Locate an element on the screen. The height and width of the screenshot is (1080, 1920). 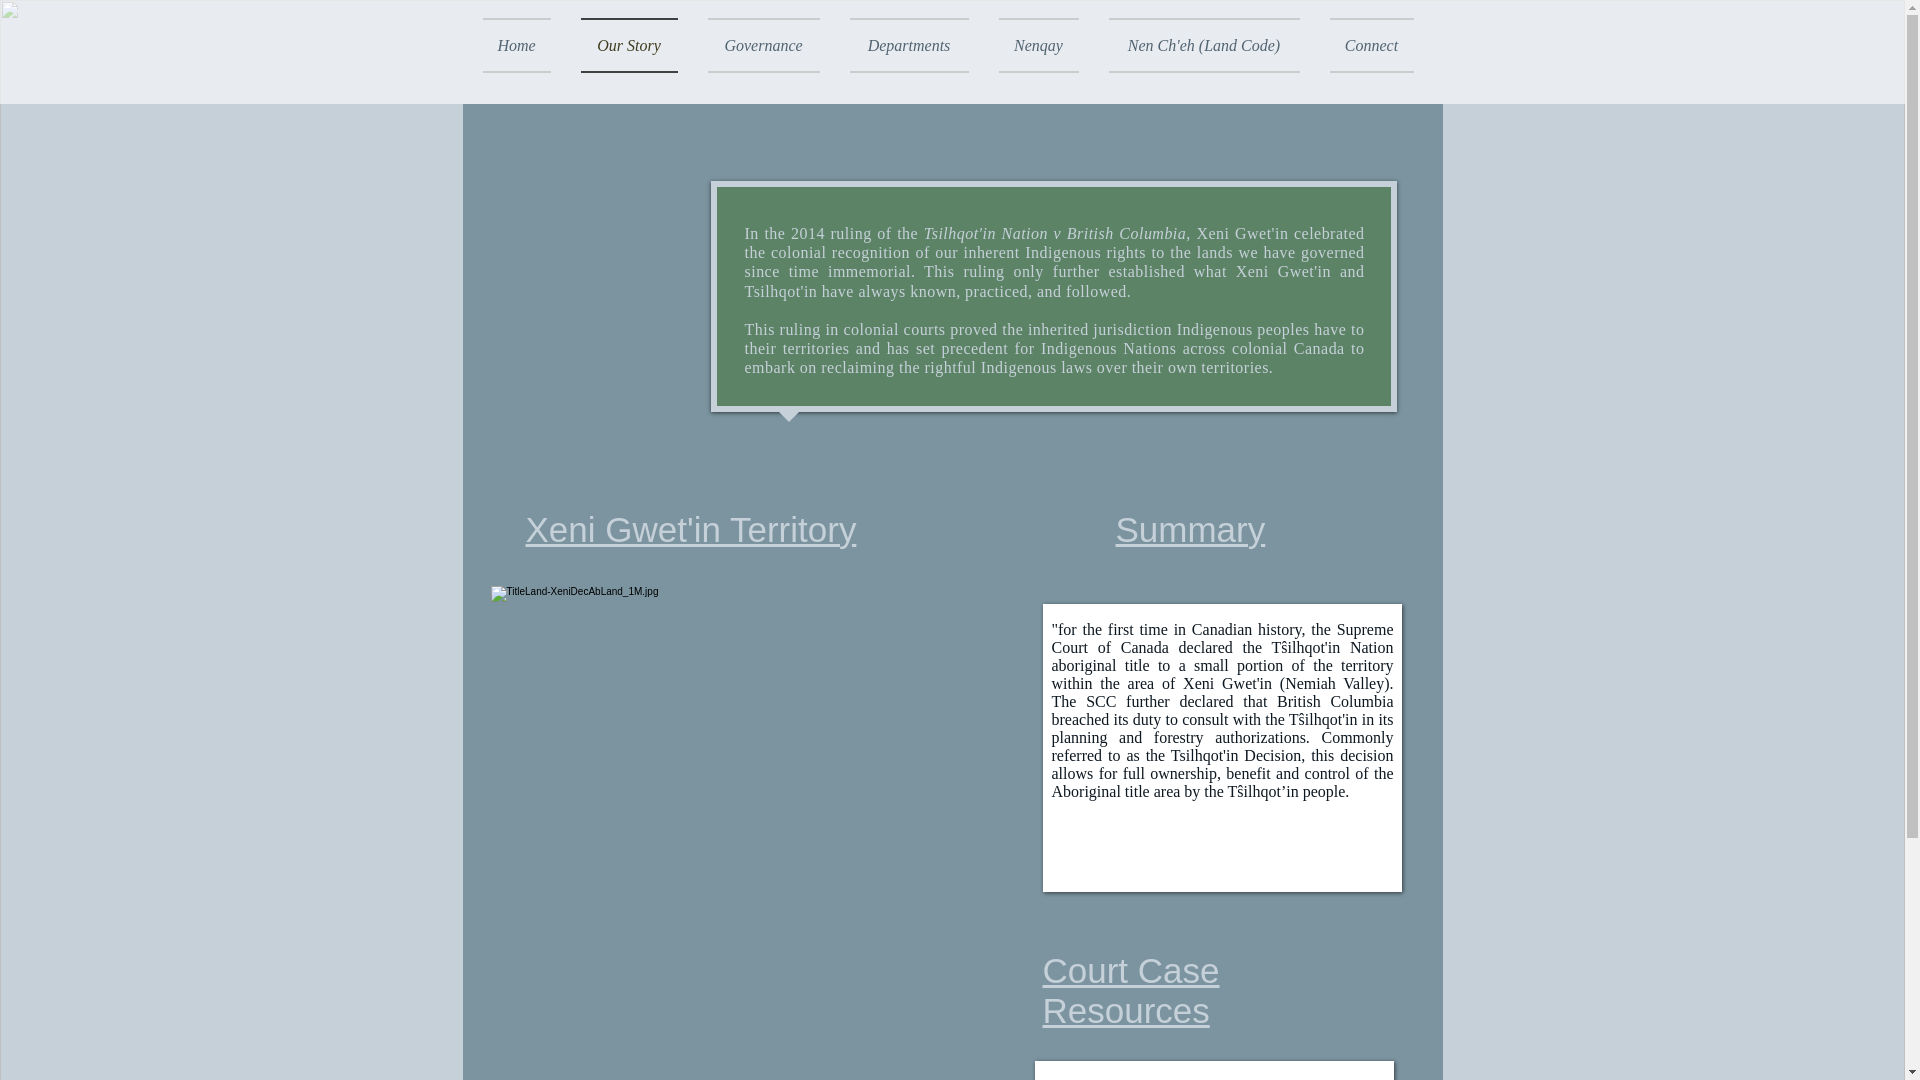
Governance is located at coordinates (762, 46).